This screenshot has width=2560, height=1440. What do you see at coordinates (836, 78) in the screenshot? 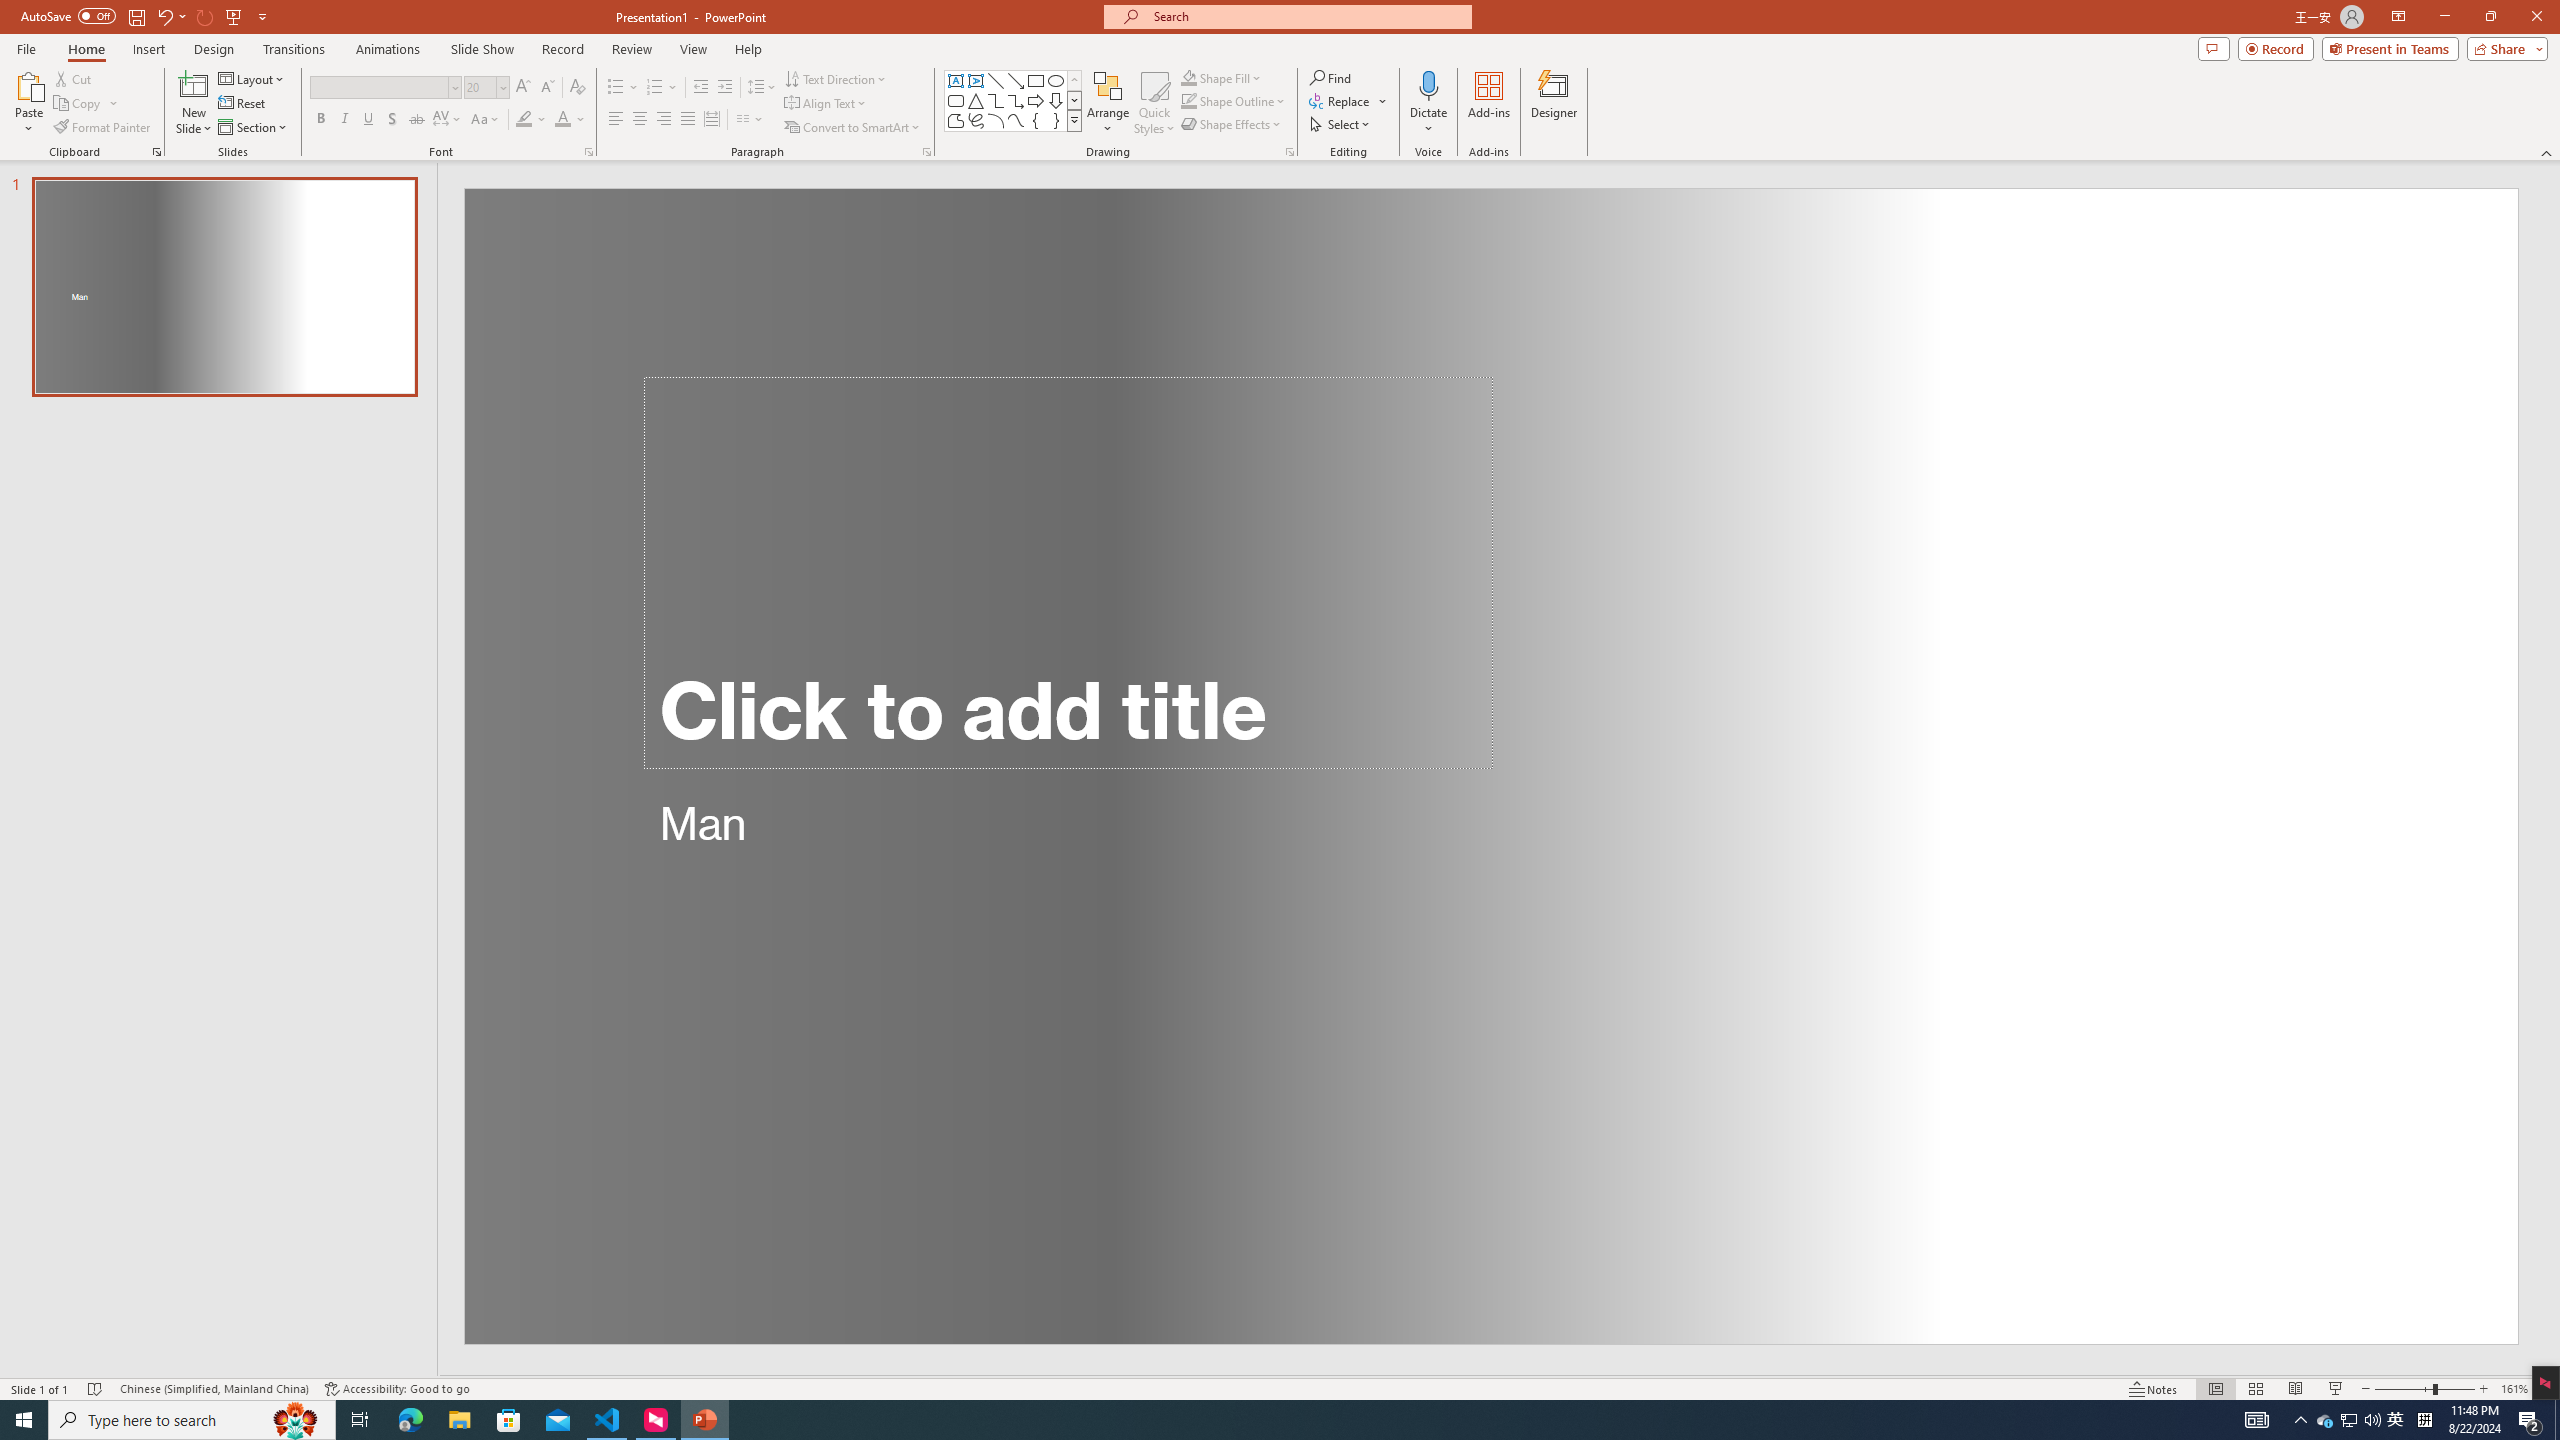
I see `Text Direction` at bounding box center [836, 78].